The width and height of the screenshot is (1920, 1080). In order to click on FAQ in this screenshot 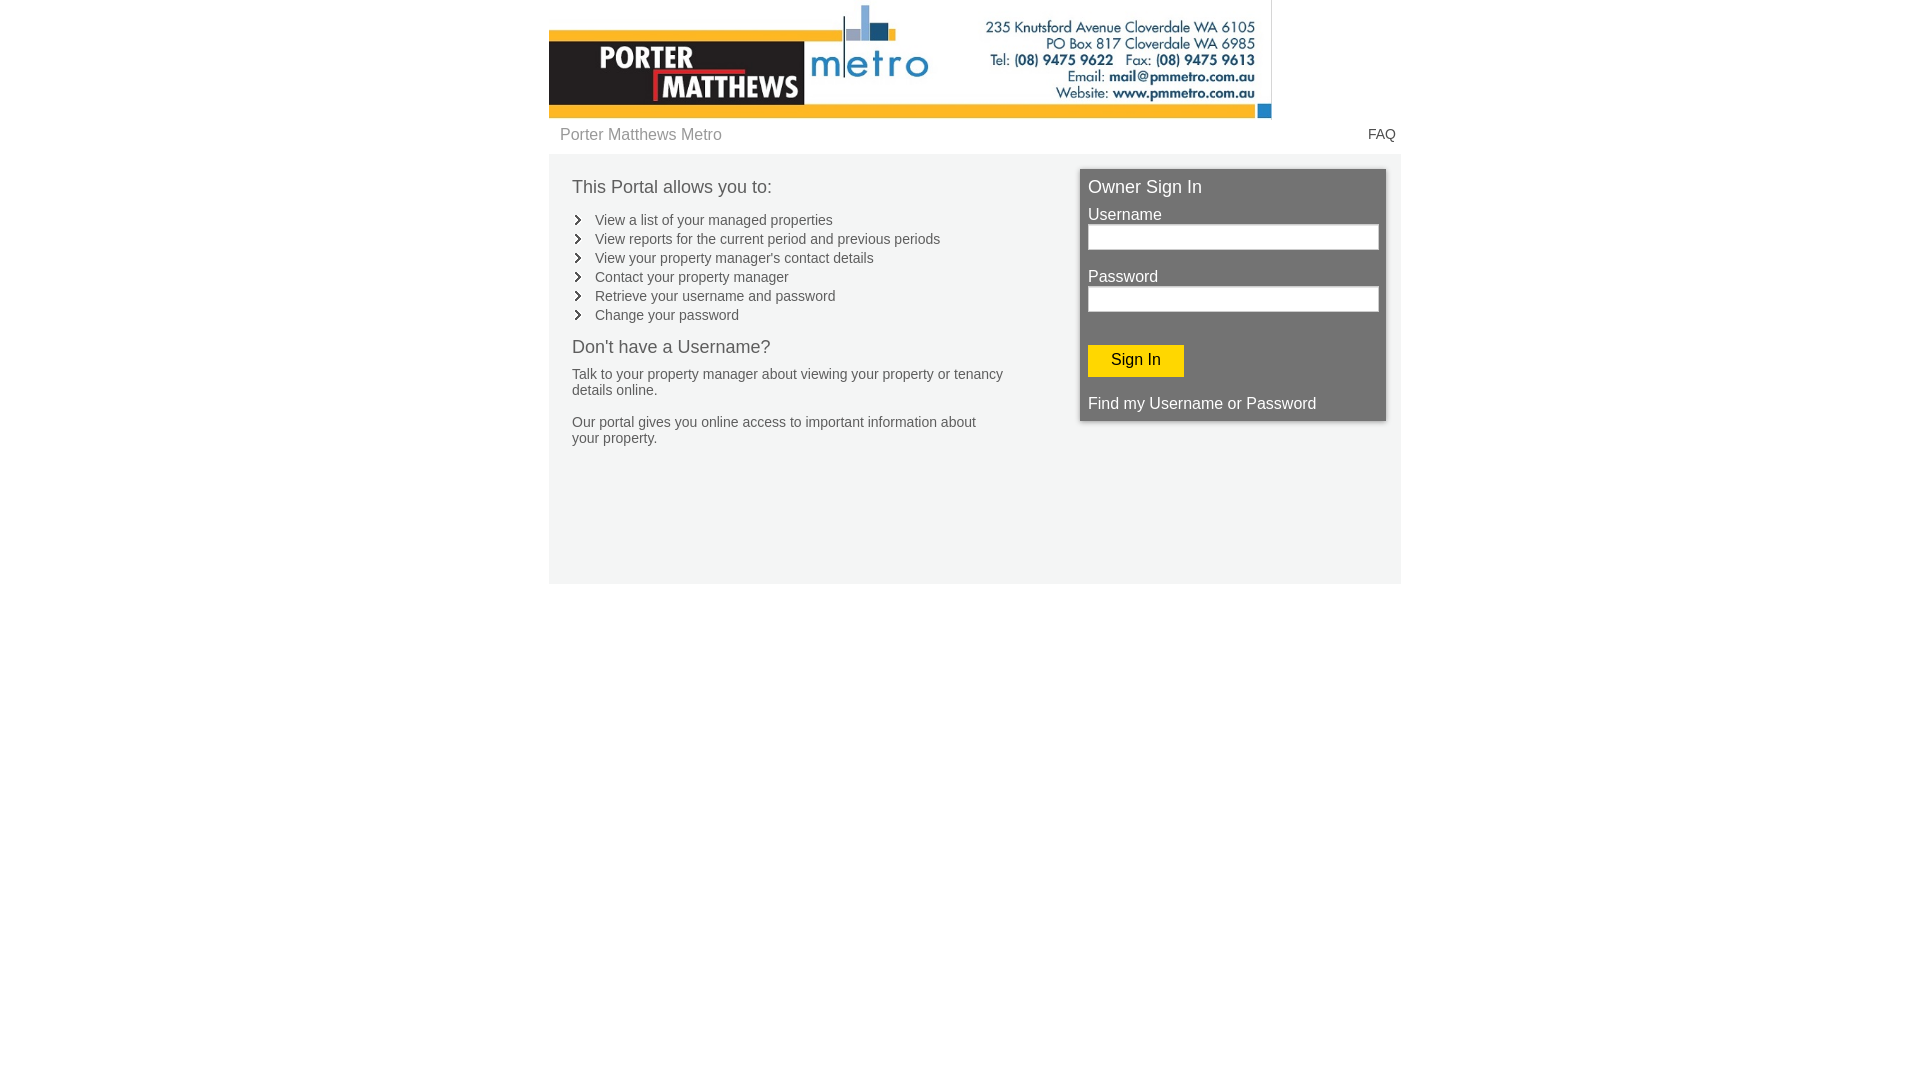, I will do `click(1382, 134)`.